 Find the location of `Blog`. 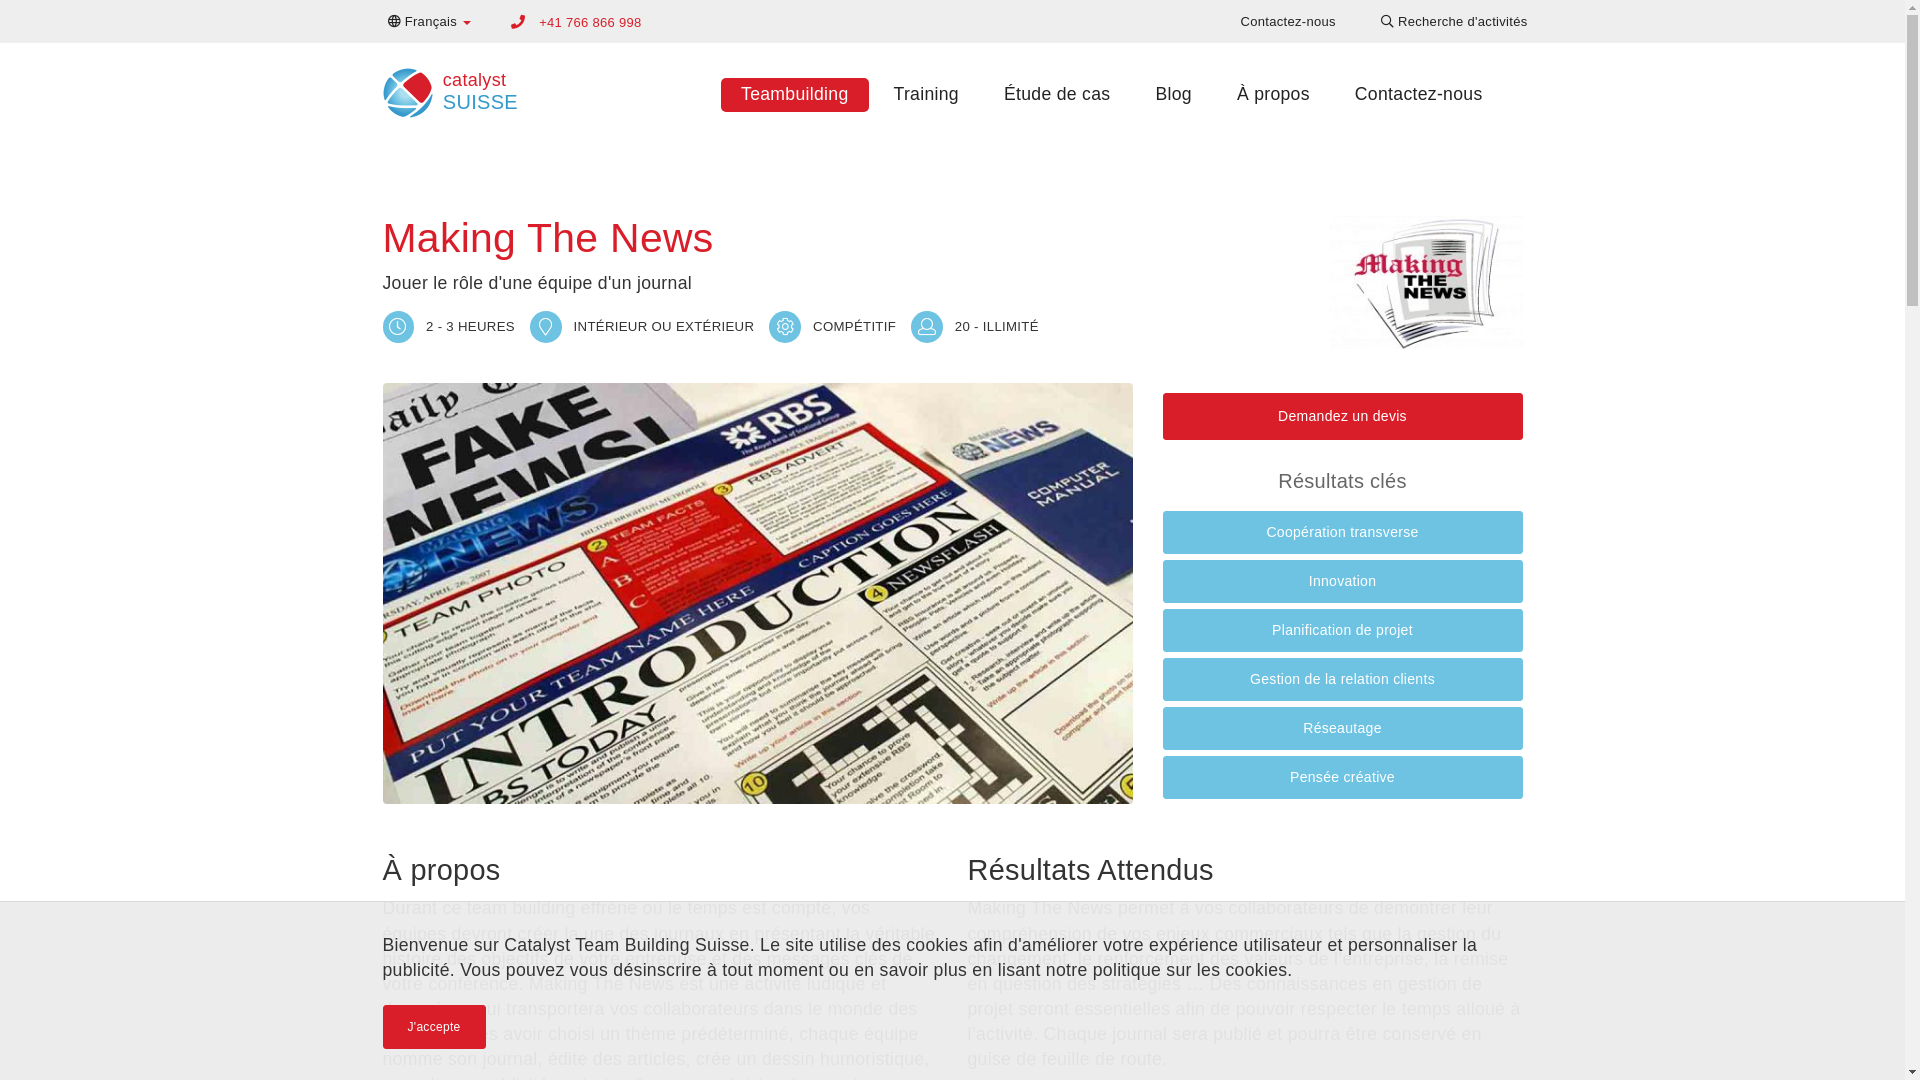

Blog is located at coordinates (1173, 94).